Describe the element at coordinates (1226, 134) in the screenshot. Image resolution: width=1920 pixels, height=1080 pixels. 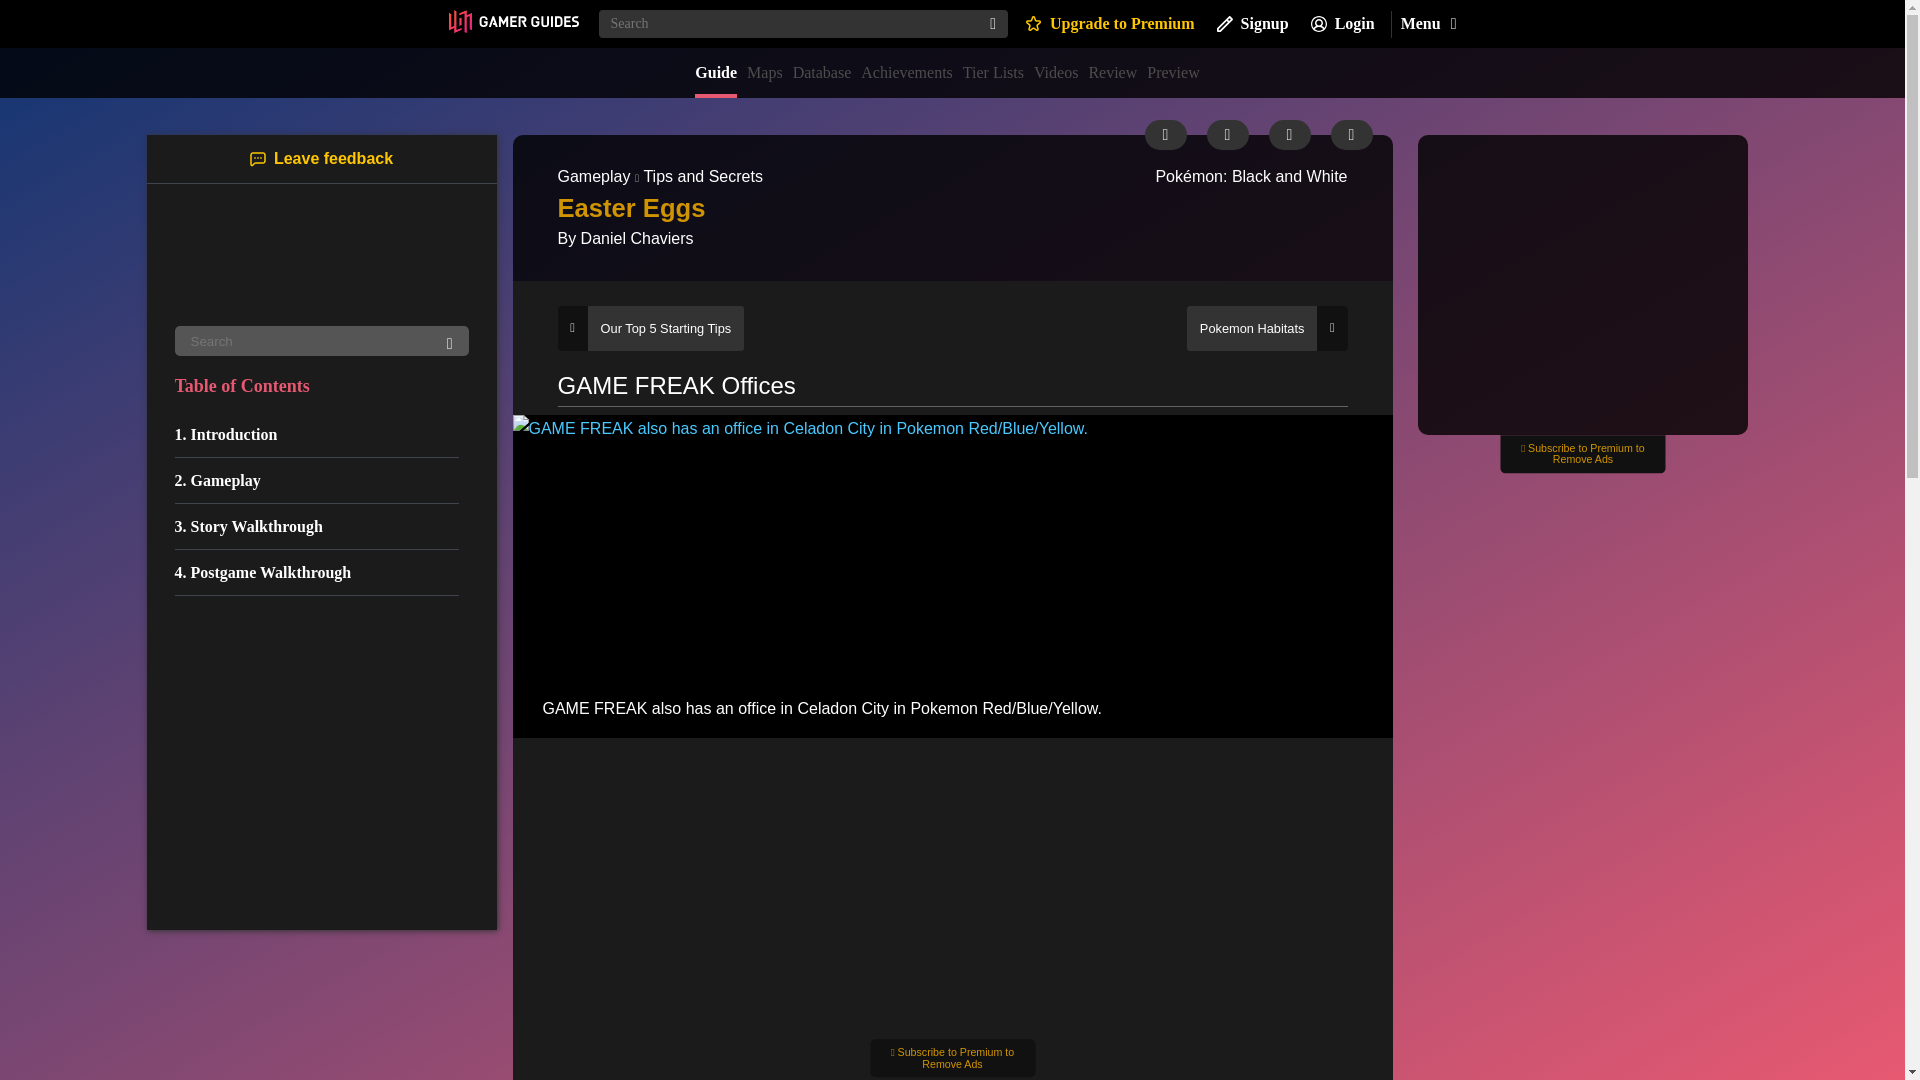
I see `Download guide` at that location.